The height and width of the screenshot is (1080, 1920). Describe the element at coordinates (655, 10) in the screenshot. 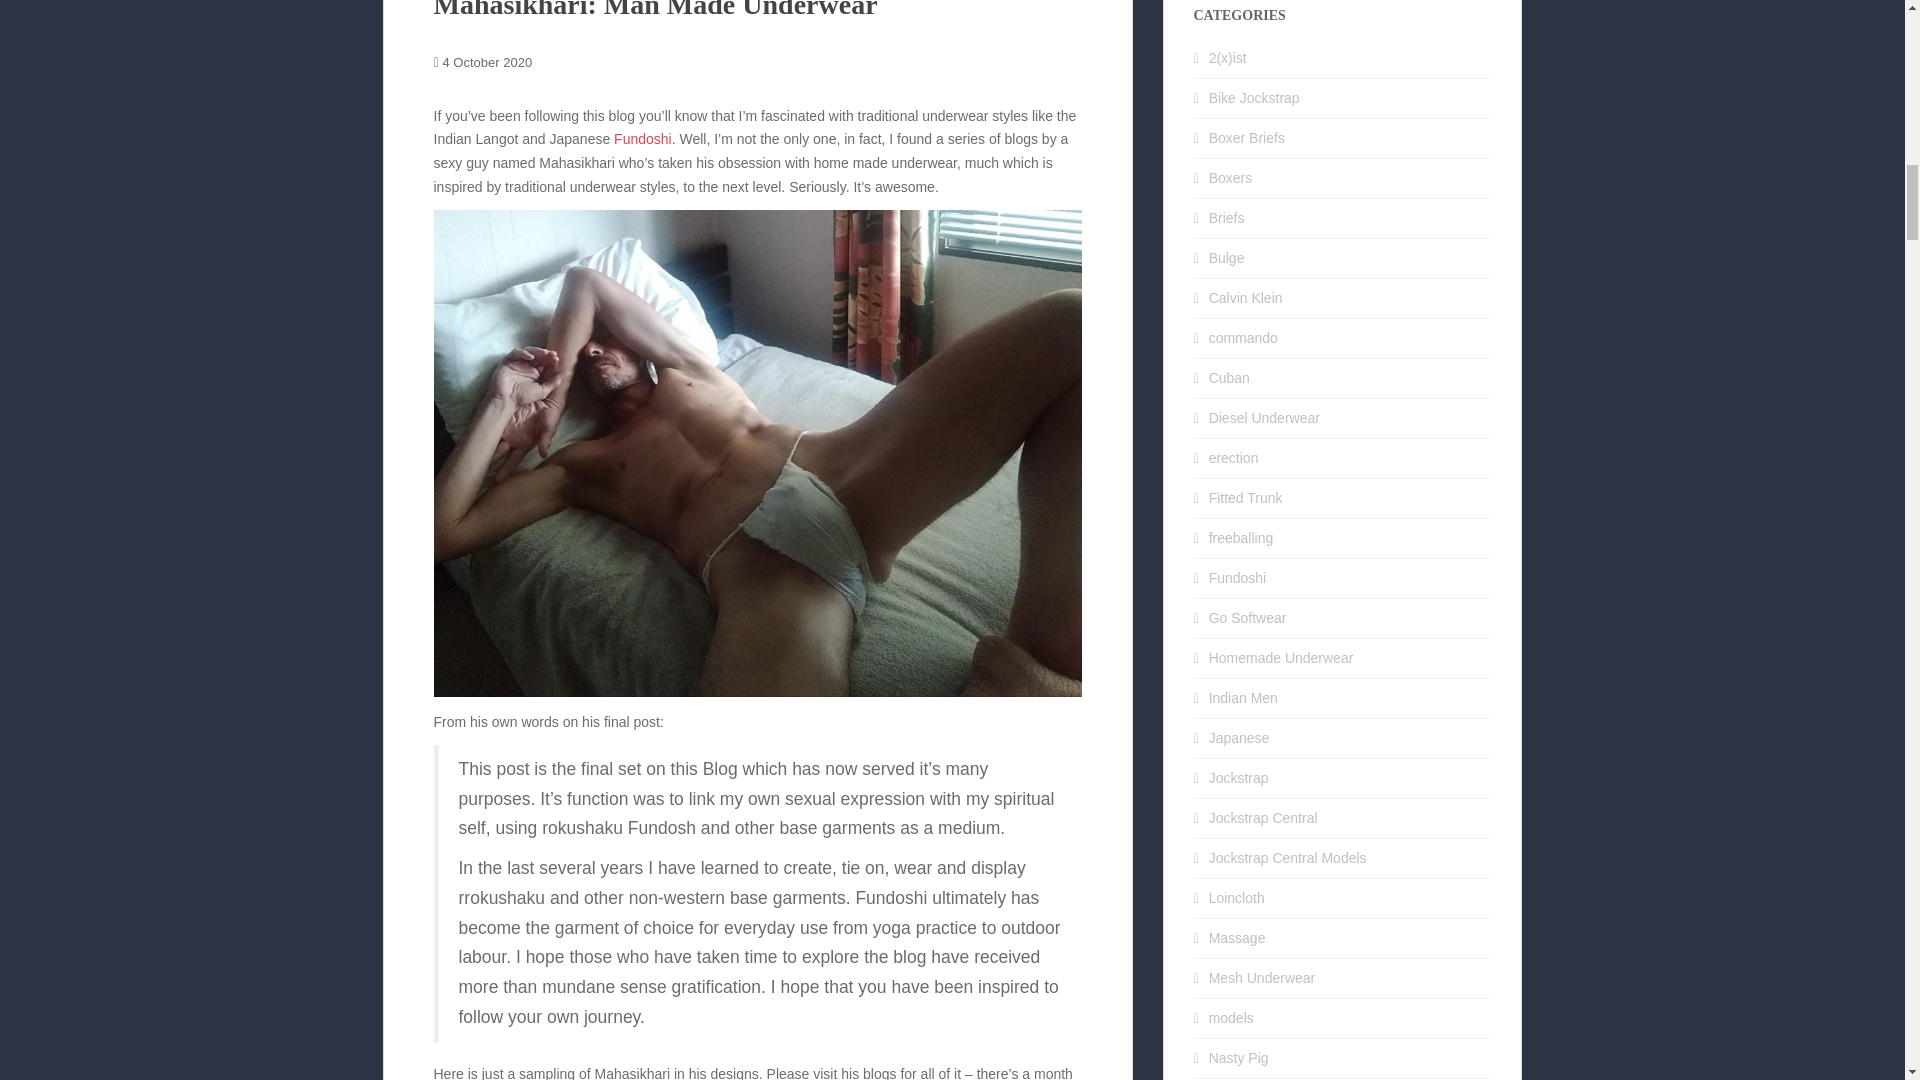

I see `Mahasikhari: Man Made Underwear` at that location.